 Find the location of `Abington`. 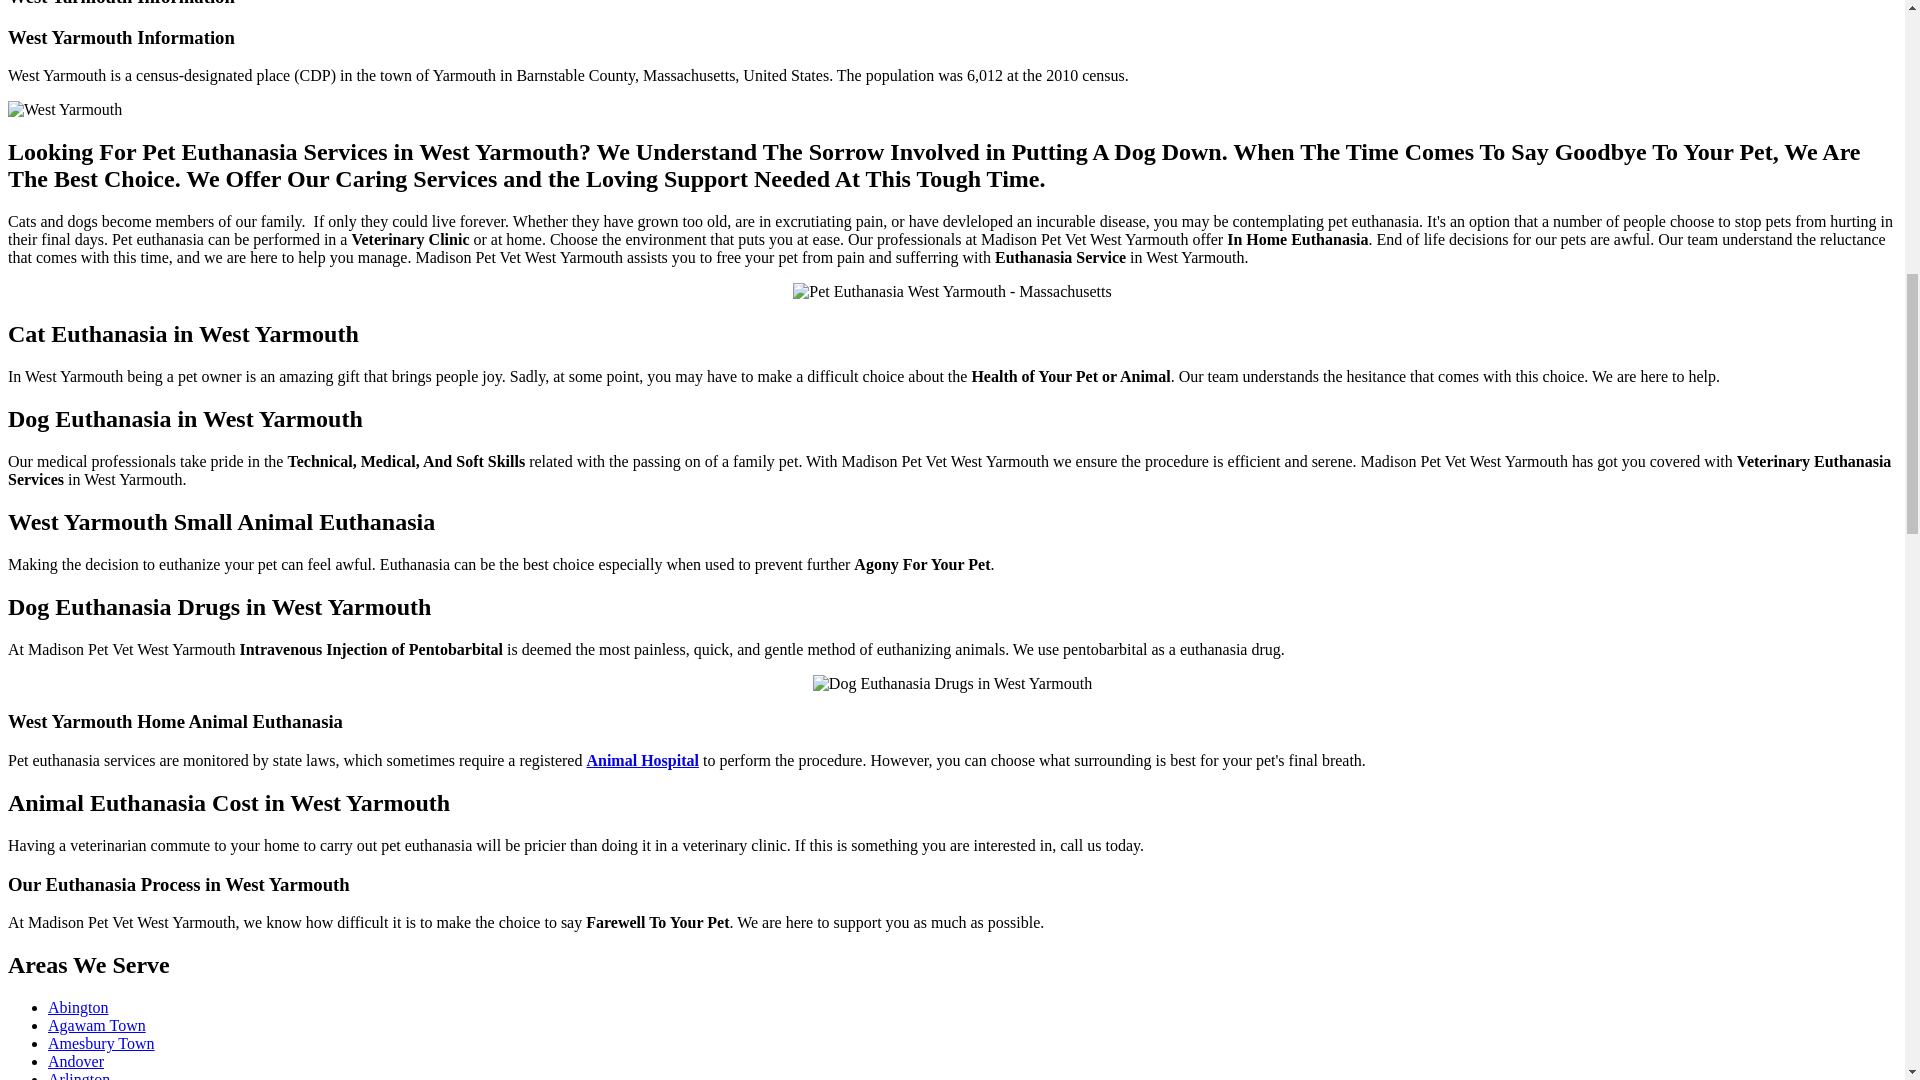

Abington is located at coordinates (78, 1008).